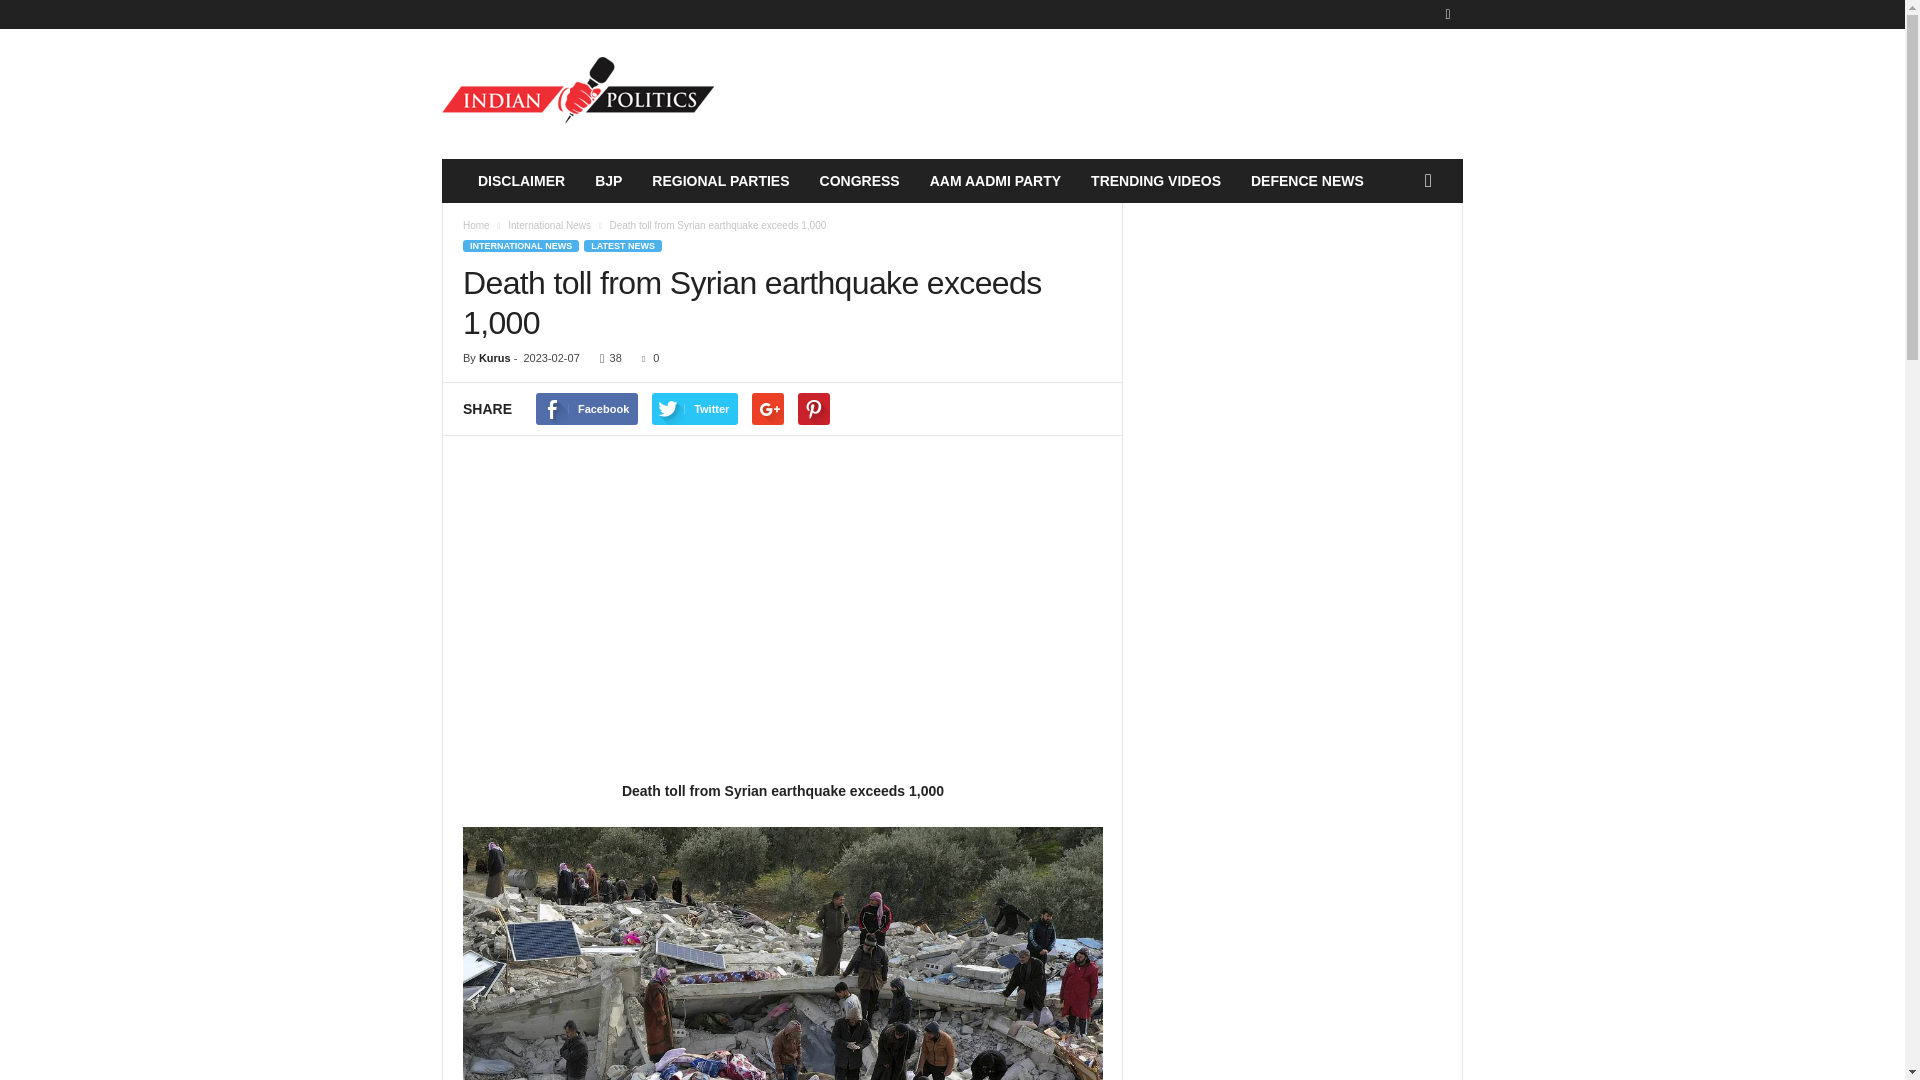 The image size is (1920, 1080). What do you see at coordinates (578, 94) in the screenshot?
I see `Indian Politics` at bounding box center [578, 94].